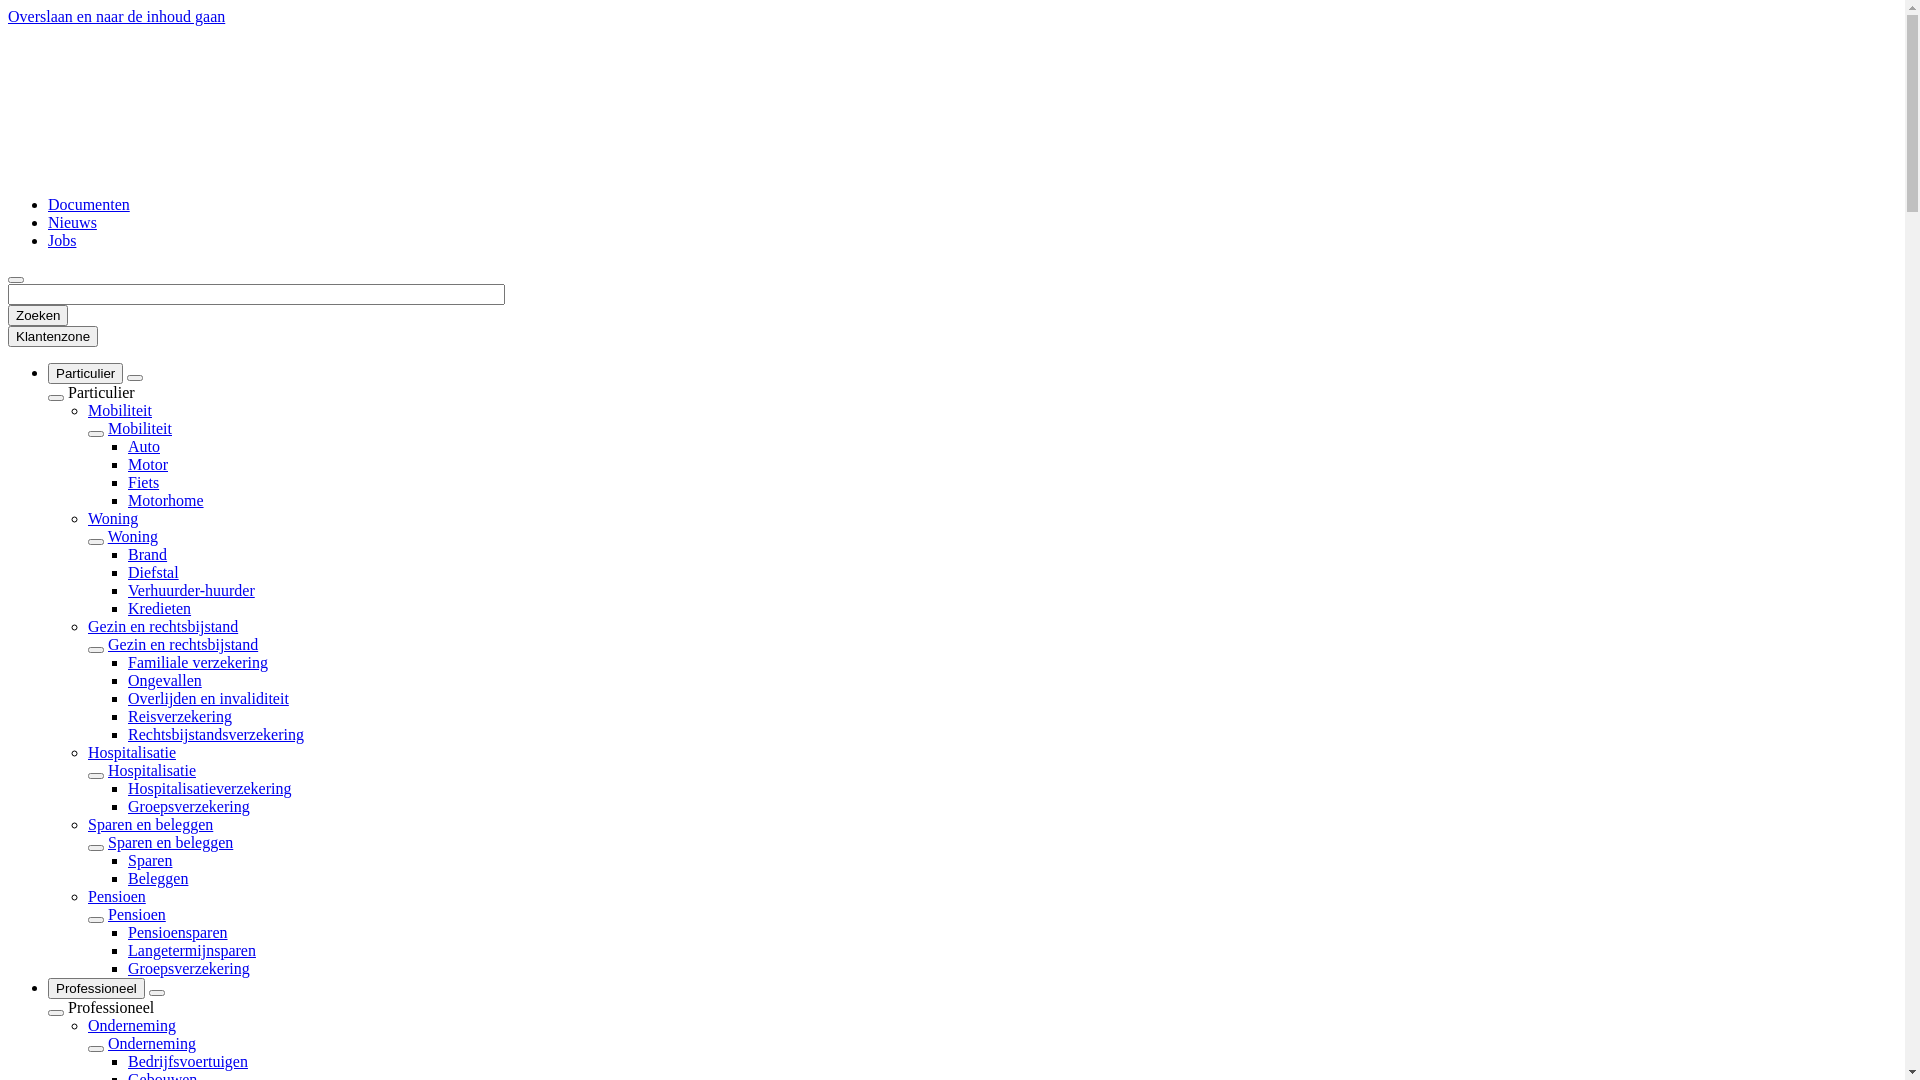  Describe the element at coordinates (132, 1026) in the screenshot. I see `Onderneming` at that location.